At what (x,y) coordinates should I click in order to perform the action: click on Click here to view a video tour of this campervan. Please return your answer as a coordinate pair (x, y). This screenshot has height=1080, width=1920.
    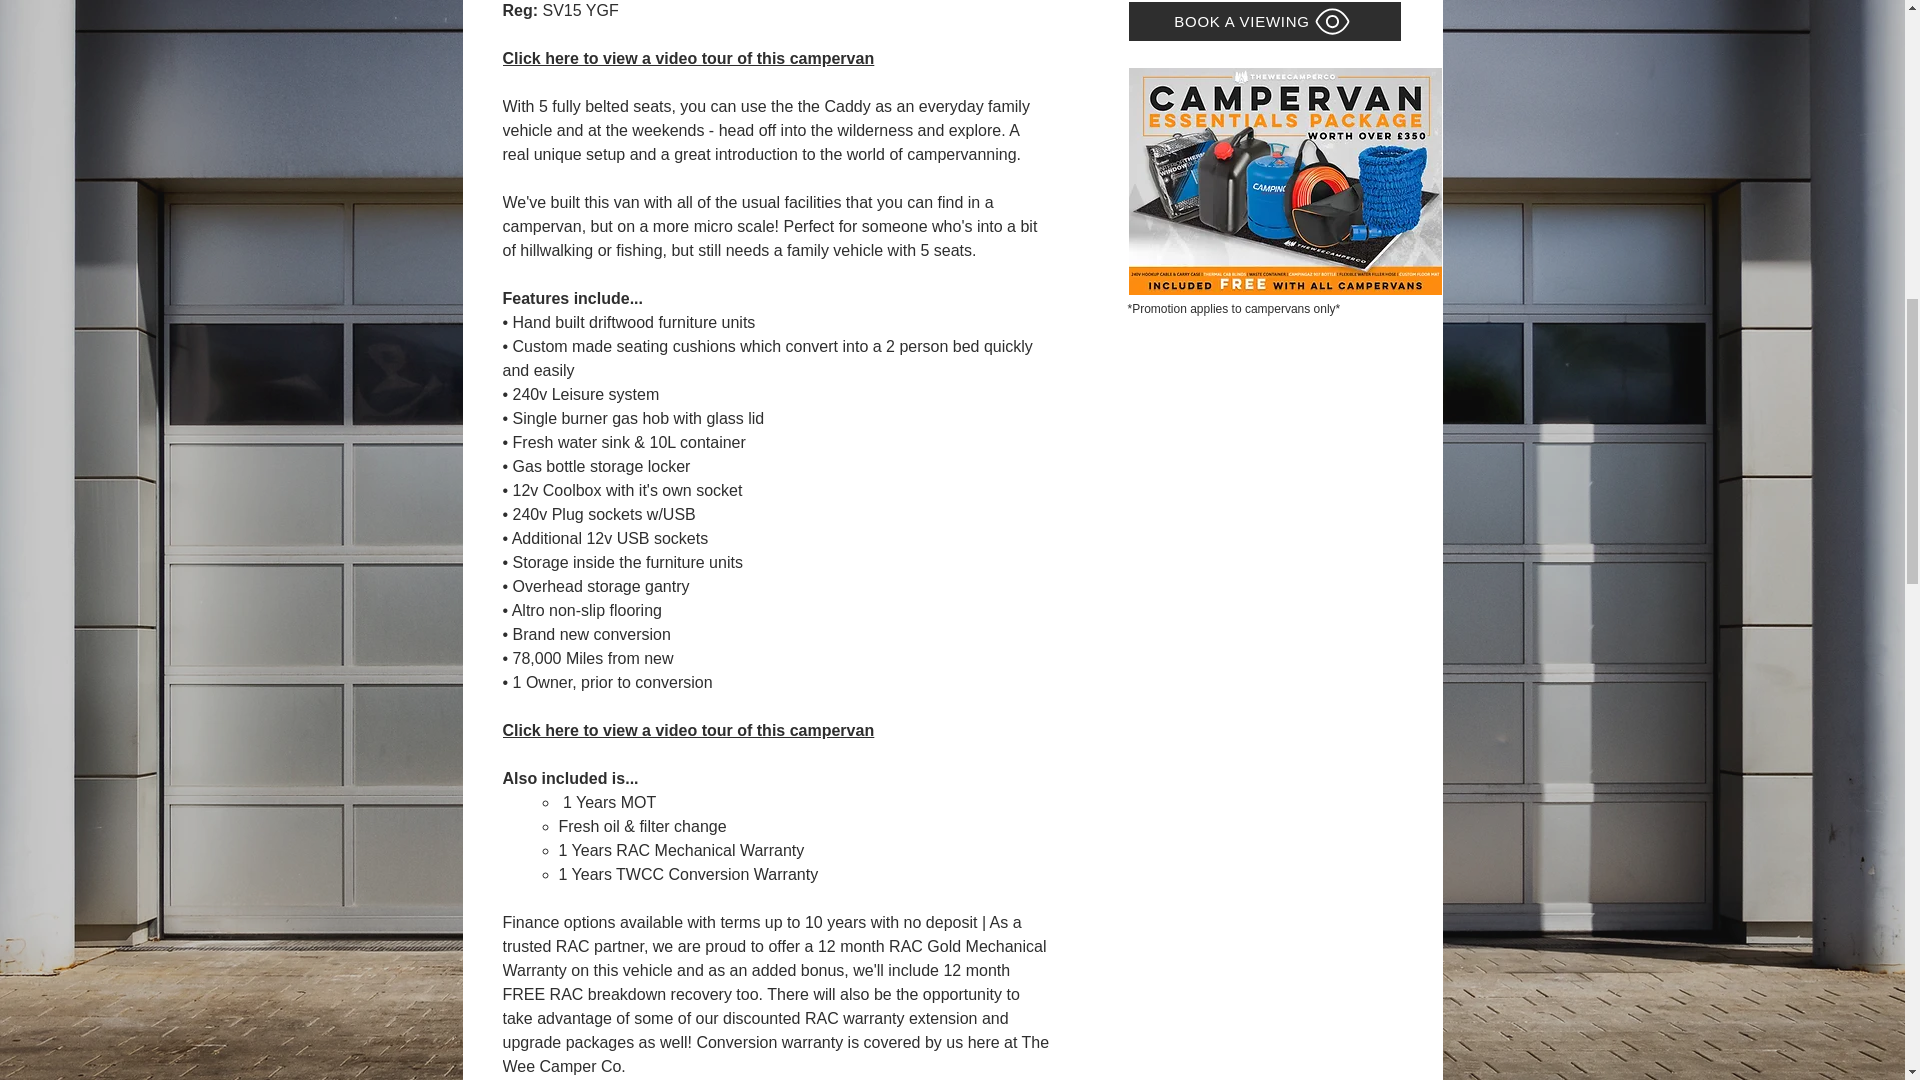
    Looking at the image, I should click on (687, 730).